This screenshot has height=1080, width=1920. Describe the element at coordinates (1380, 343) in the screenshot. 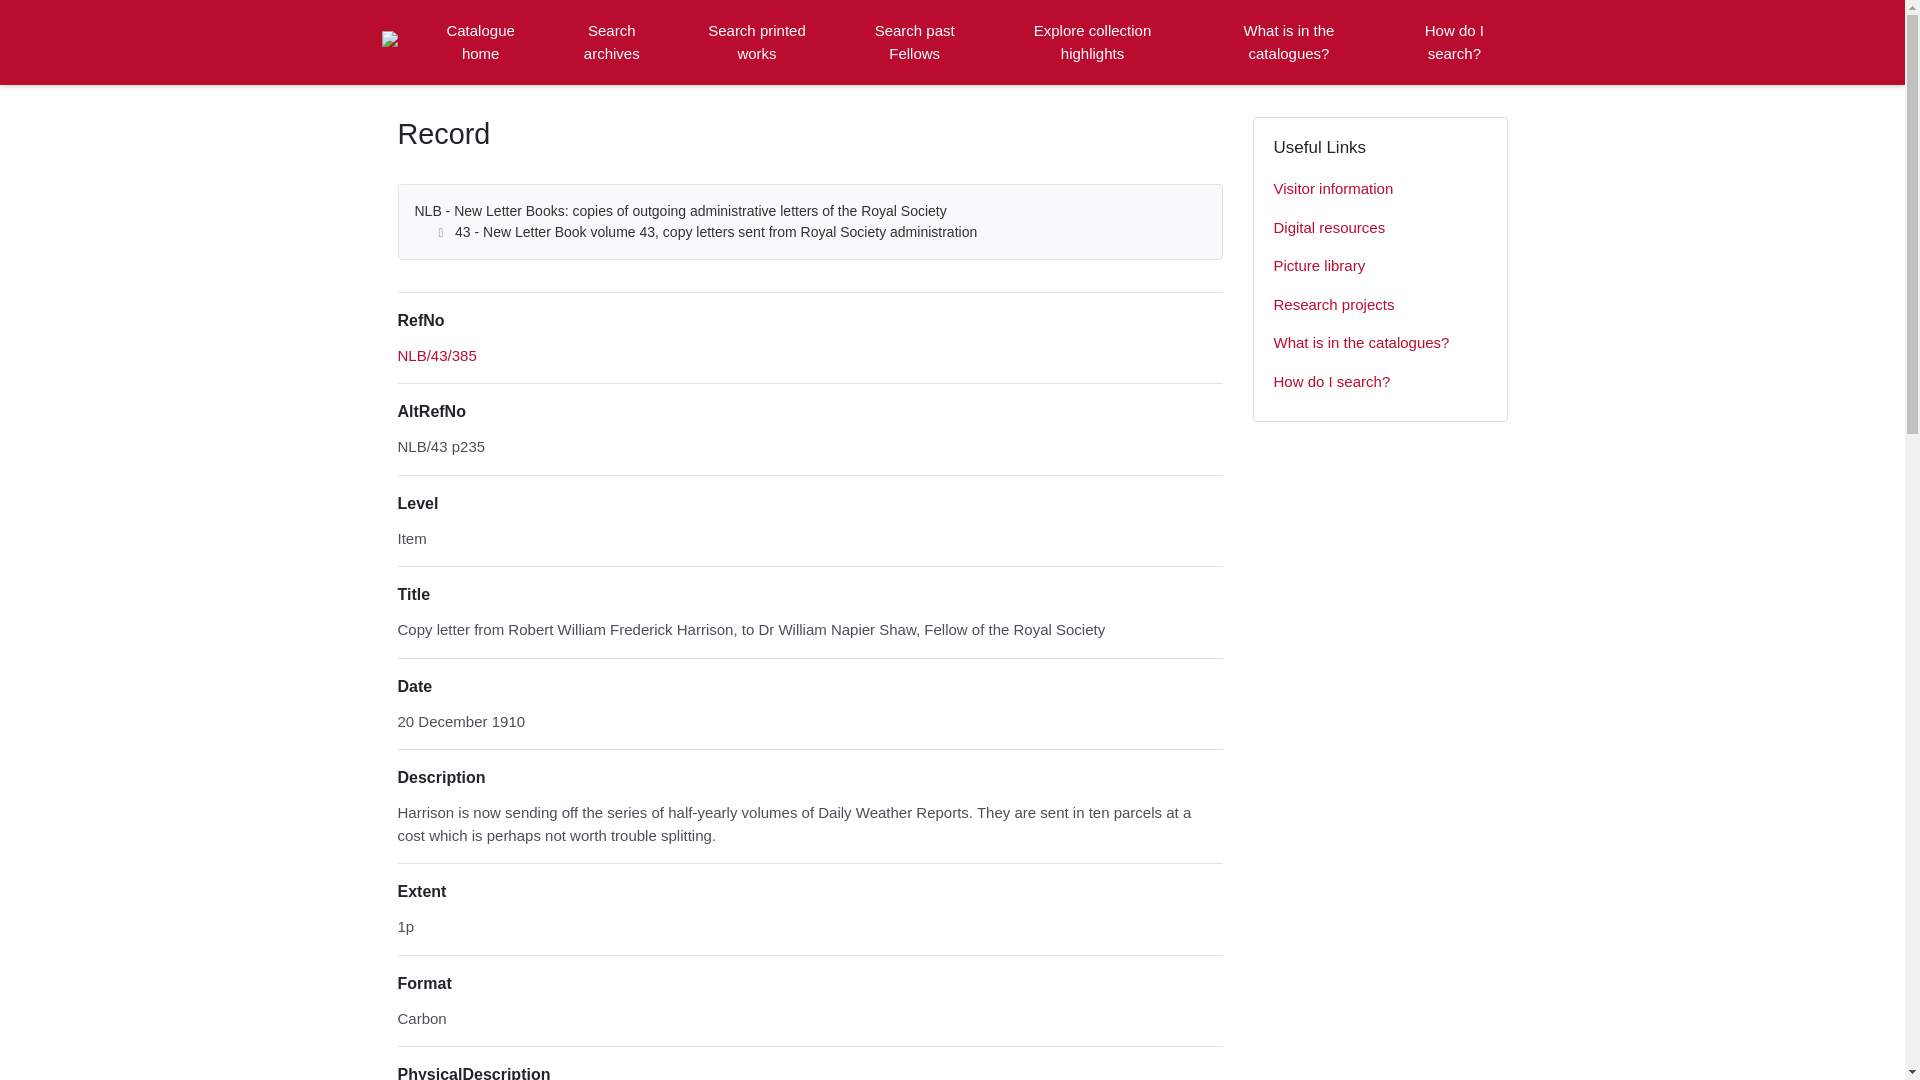

I see `What is in the catalogues?` at that location.